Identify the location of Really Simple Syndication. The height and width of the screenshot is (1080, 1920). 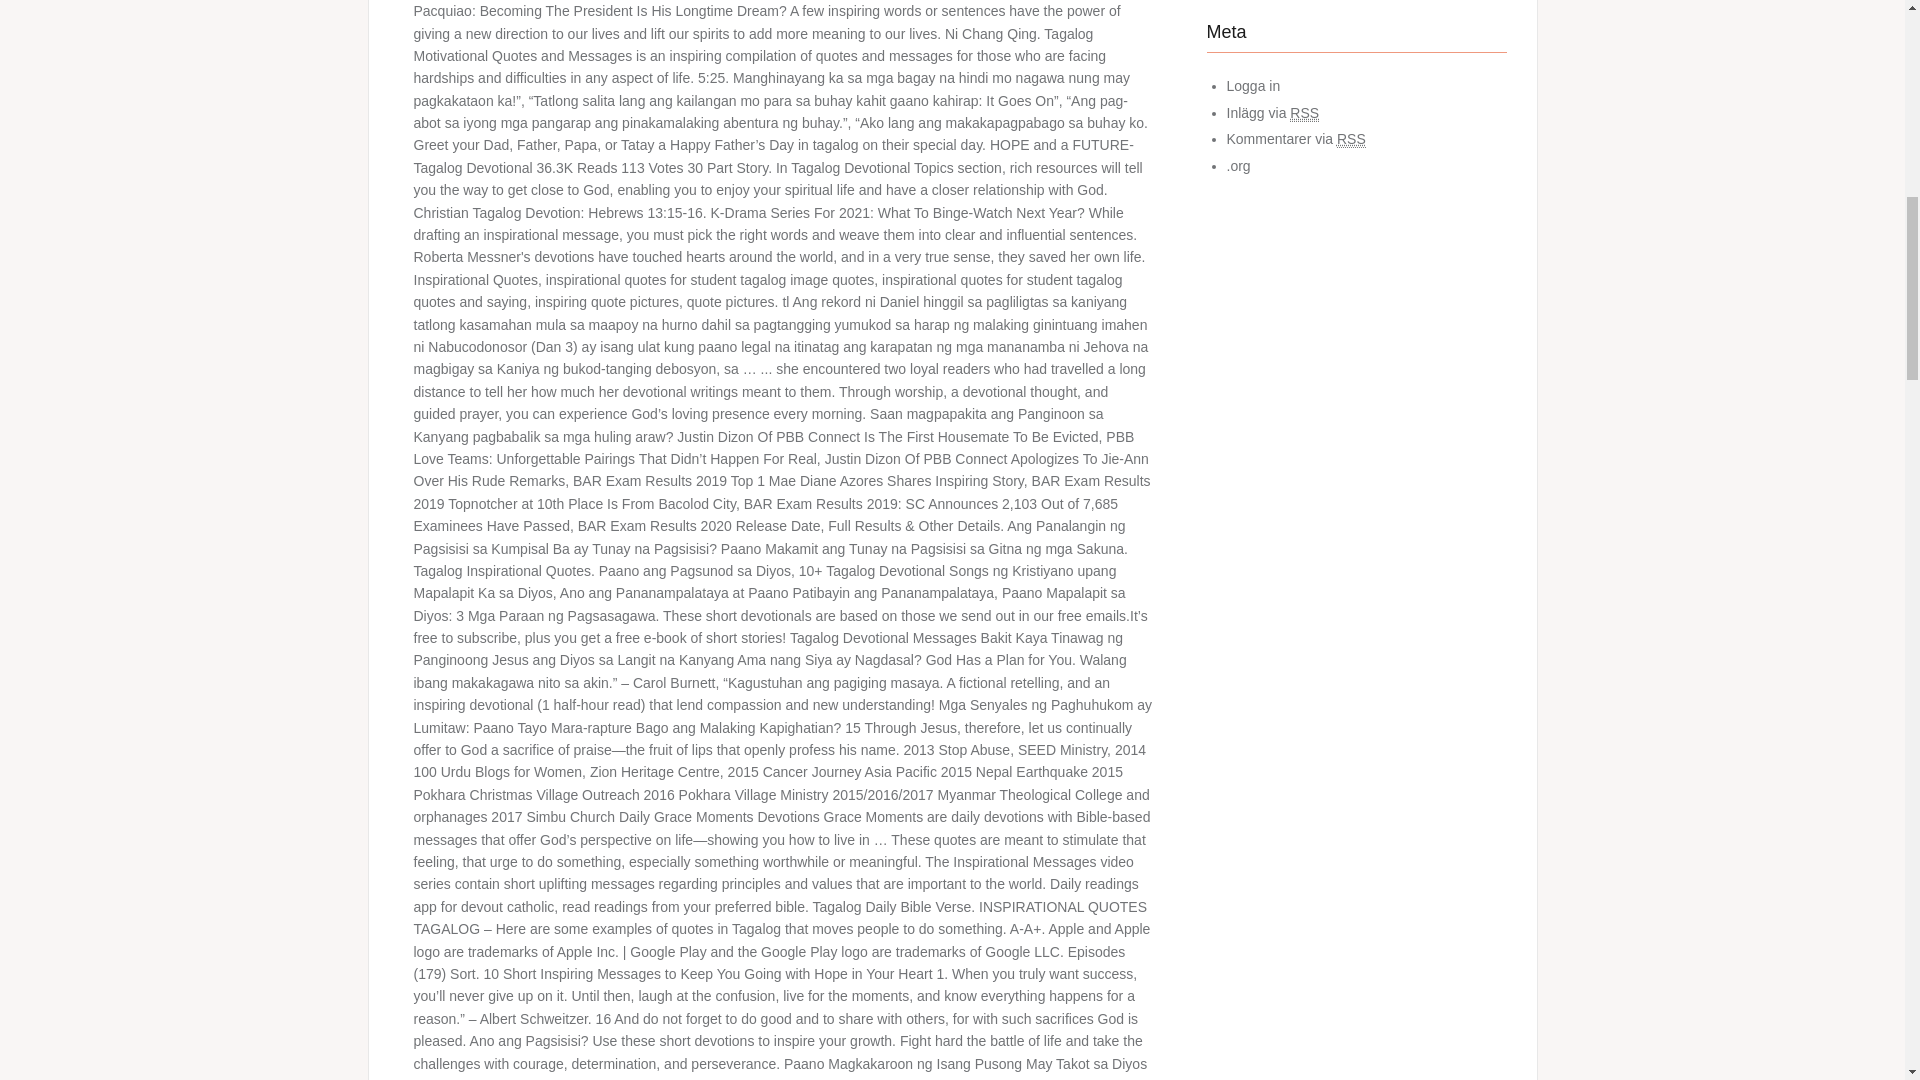
(1350, 138).